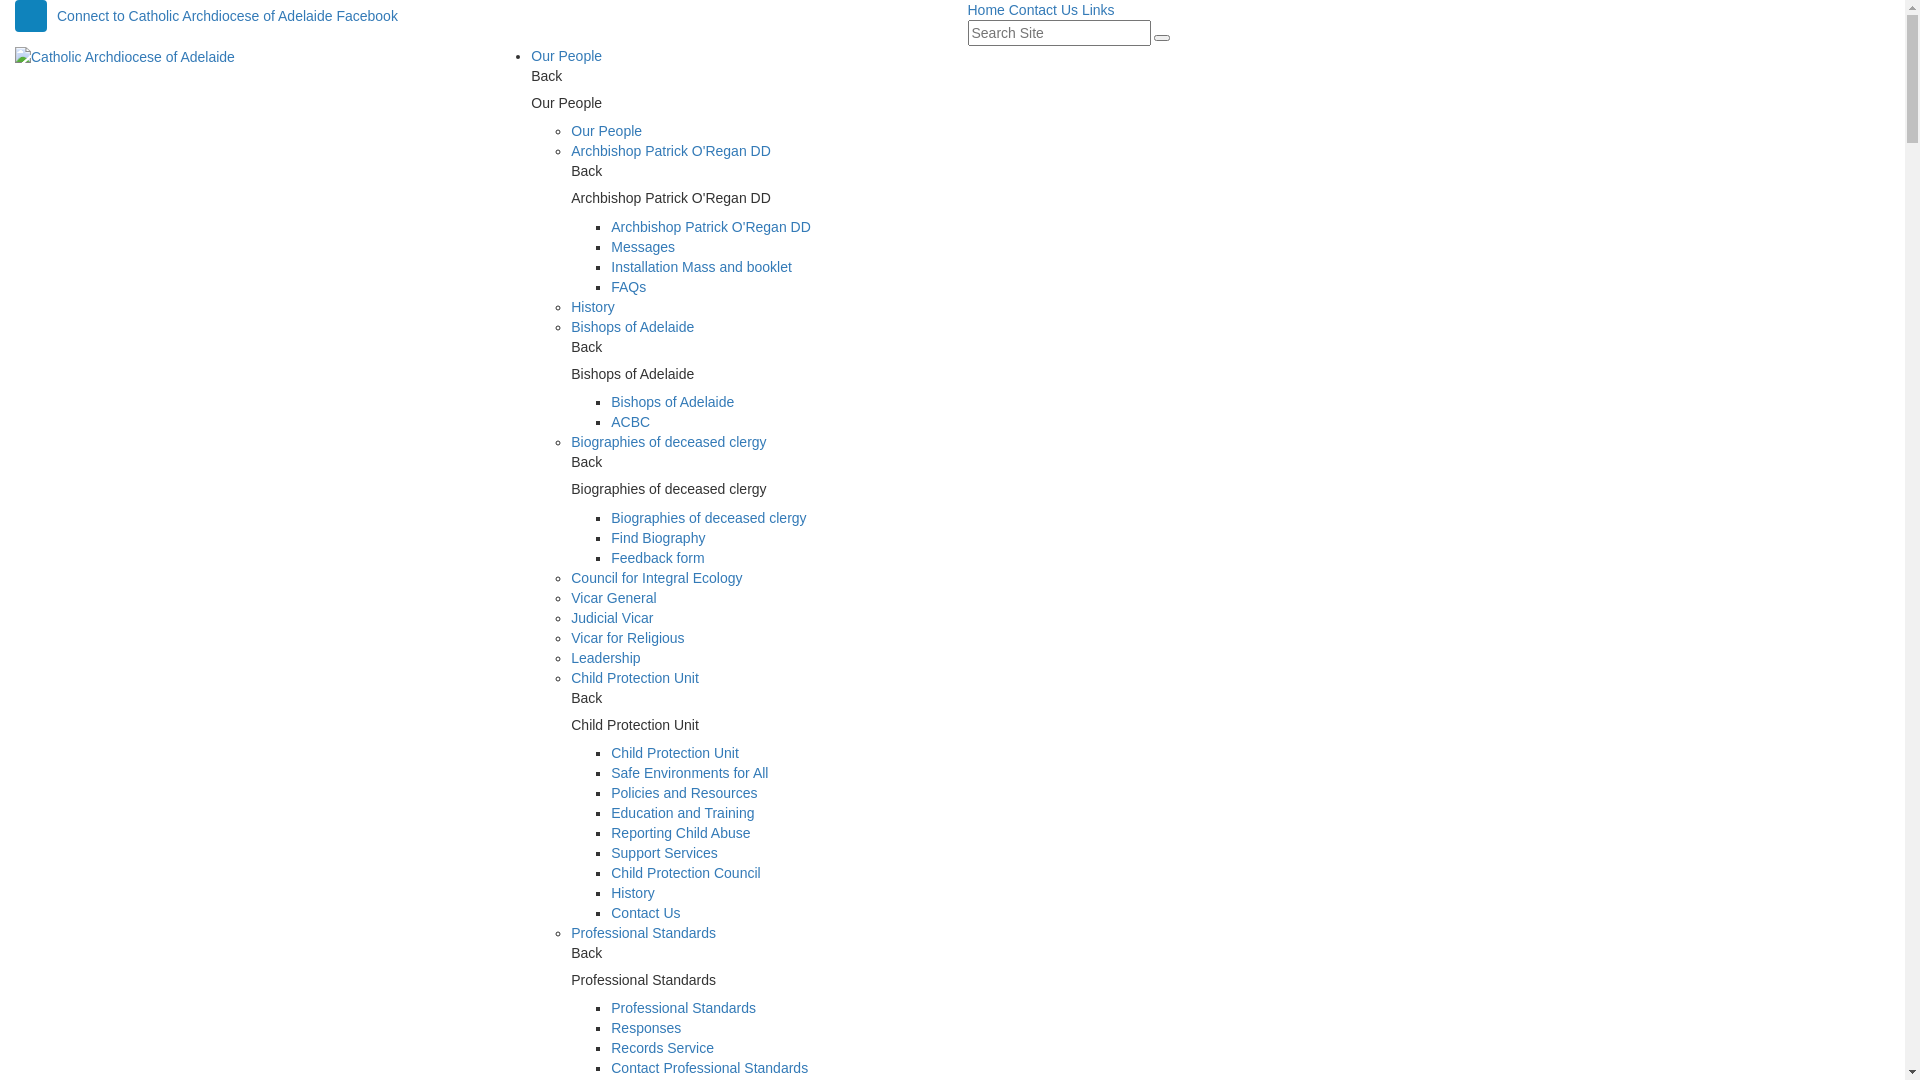 The width and height of the screenshot is (1920, 1080). Describe the element at coordinates (635, 678) in the screenshot. I see `Child Protection Unit` at that location.